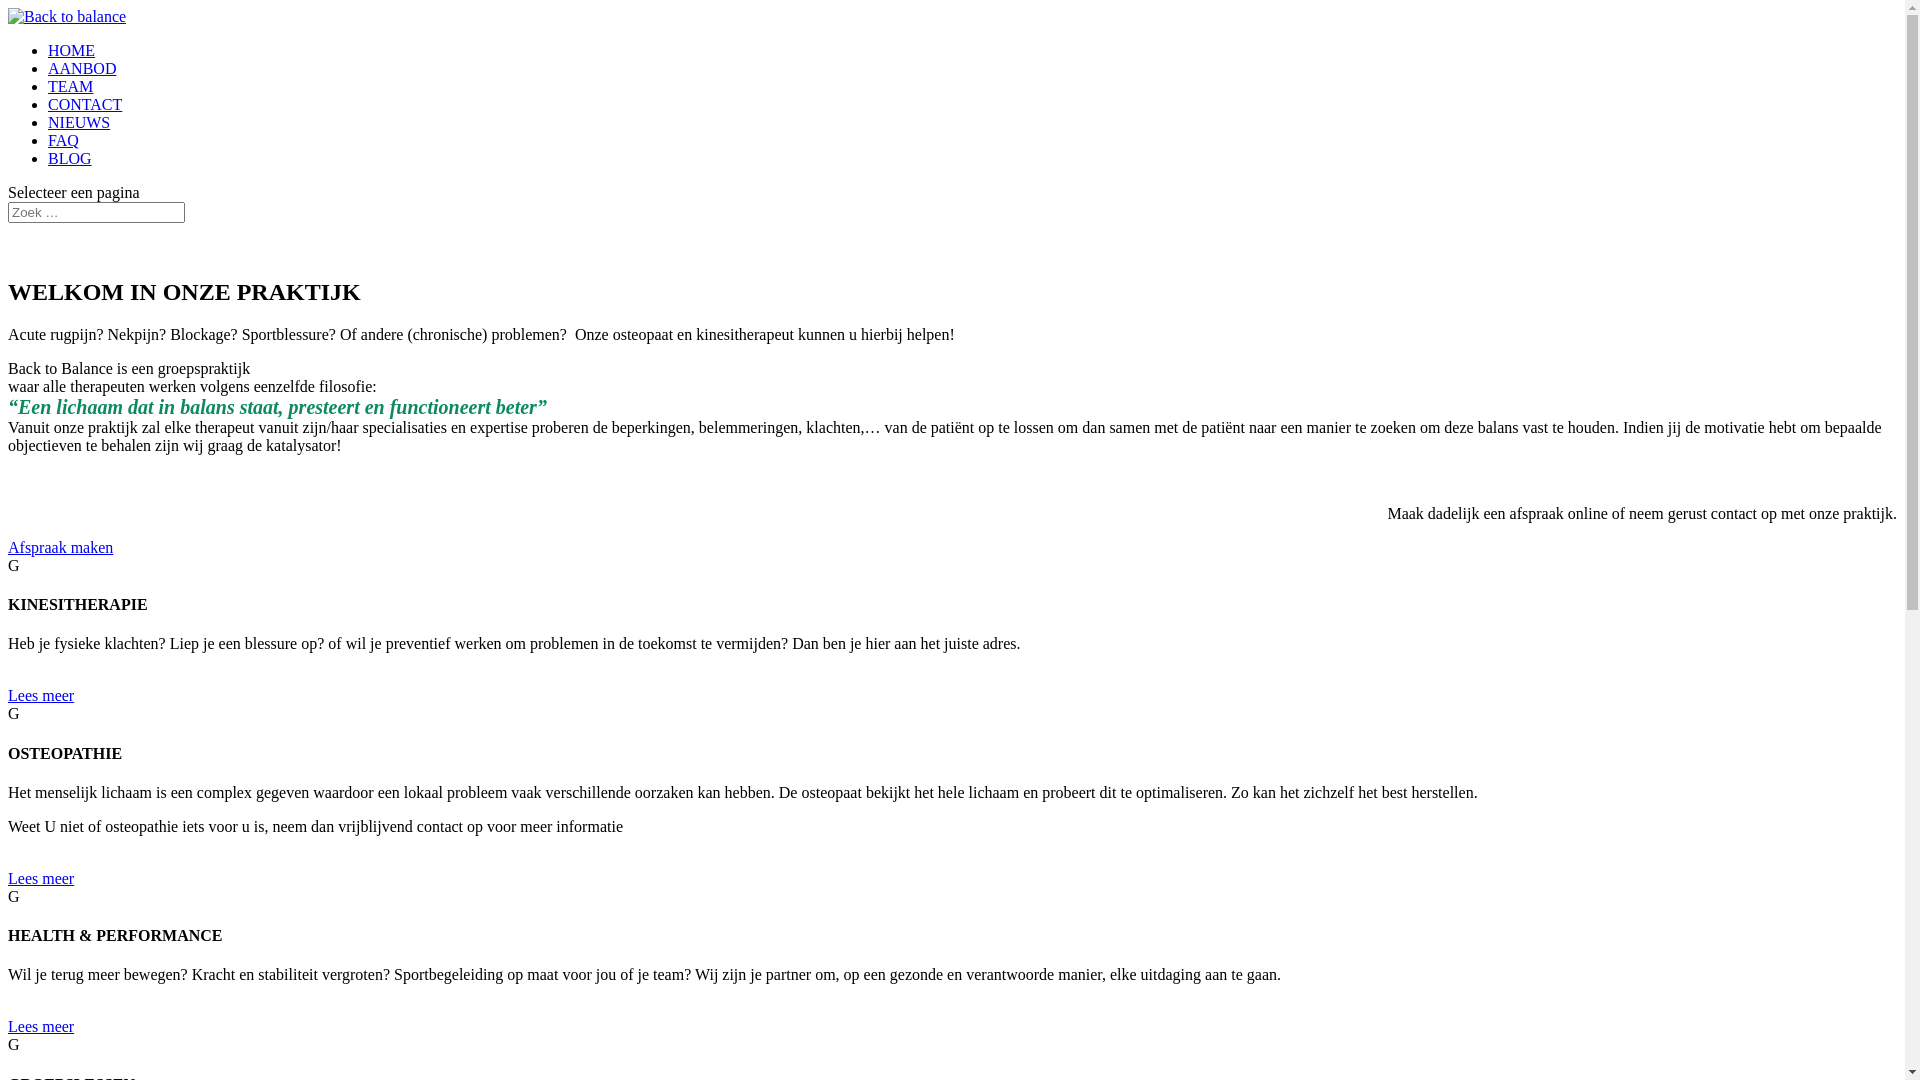 The width and height of the screenshot is (1920, 1080). I want to click on Lees meer, so click(41, 878).